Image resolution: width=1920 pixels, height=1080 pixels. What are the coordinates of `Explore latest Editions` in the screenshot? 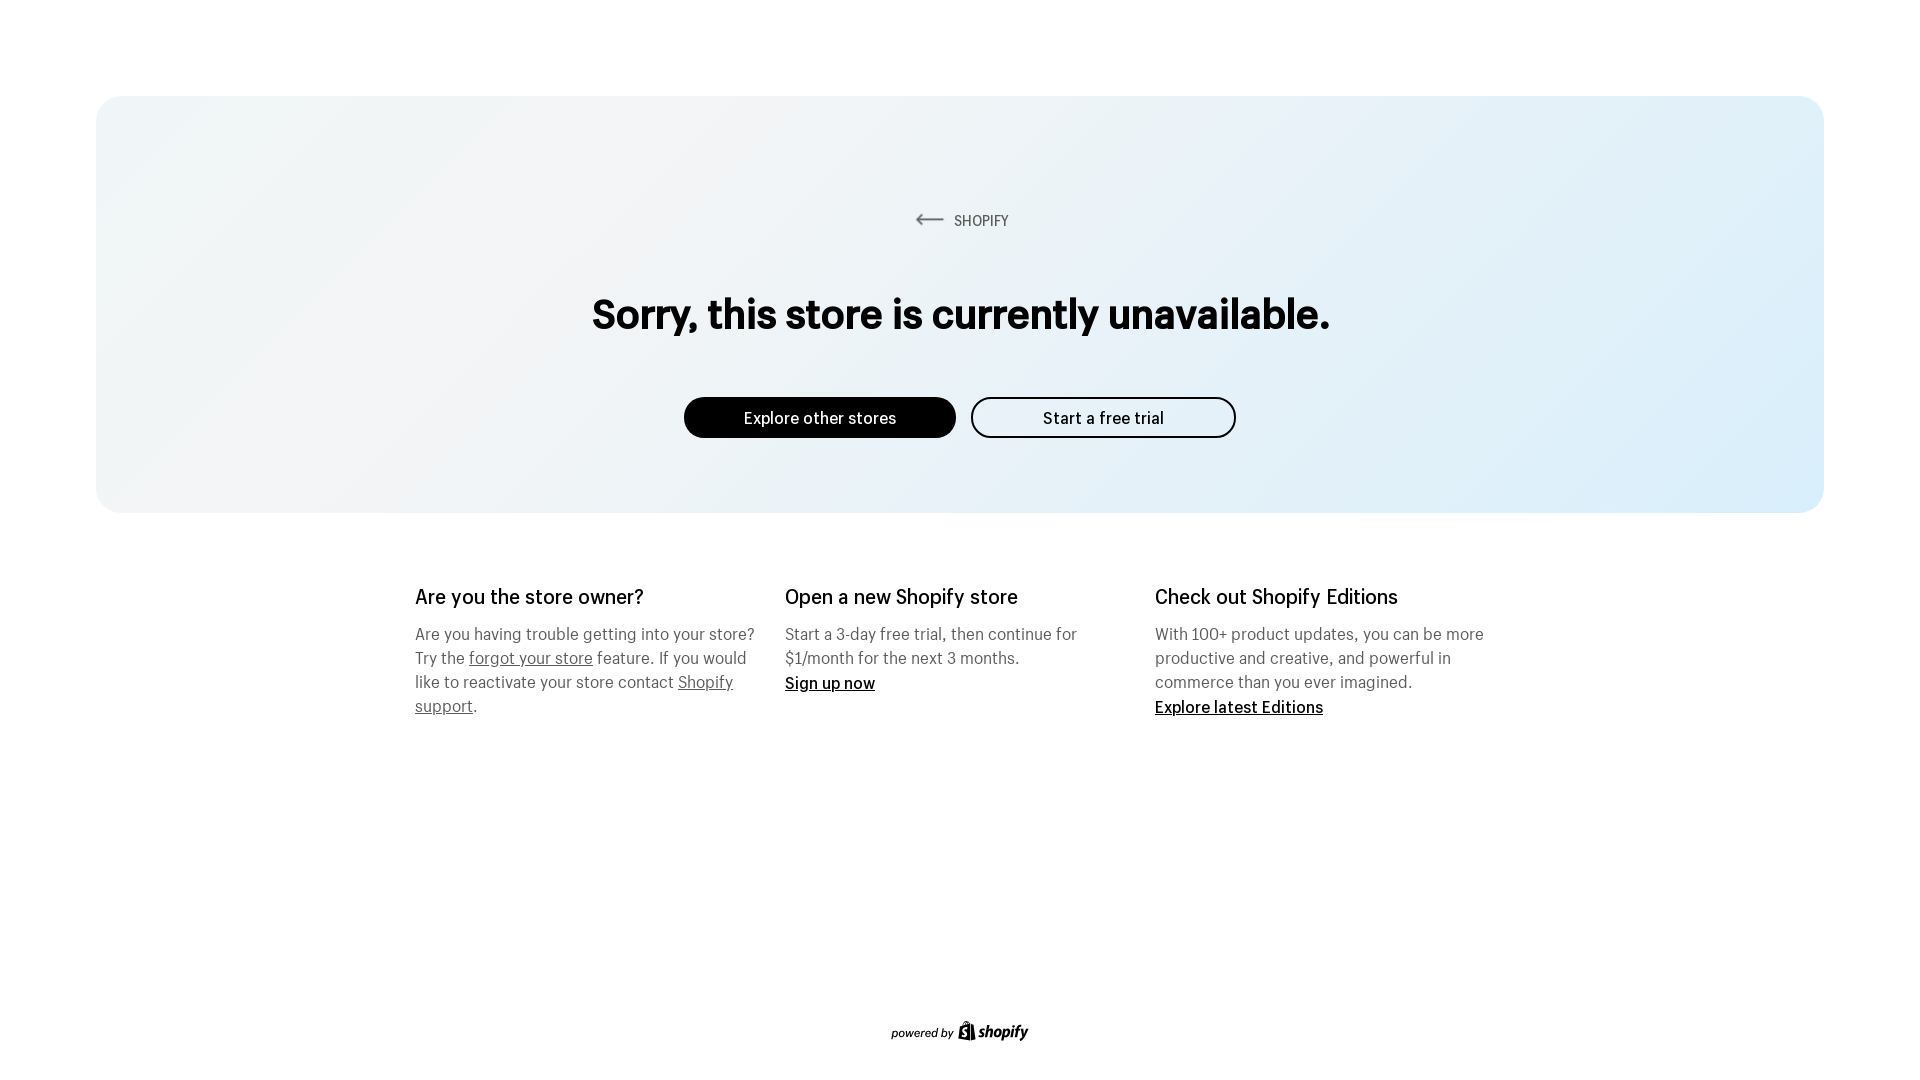 It's located at (1239, 706).